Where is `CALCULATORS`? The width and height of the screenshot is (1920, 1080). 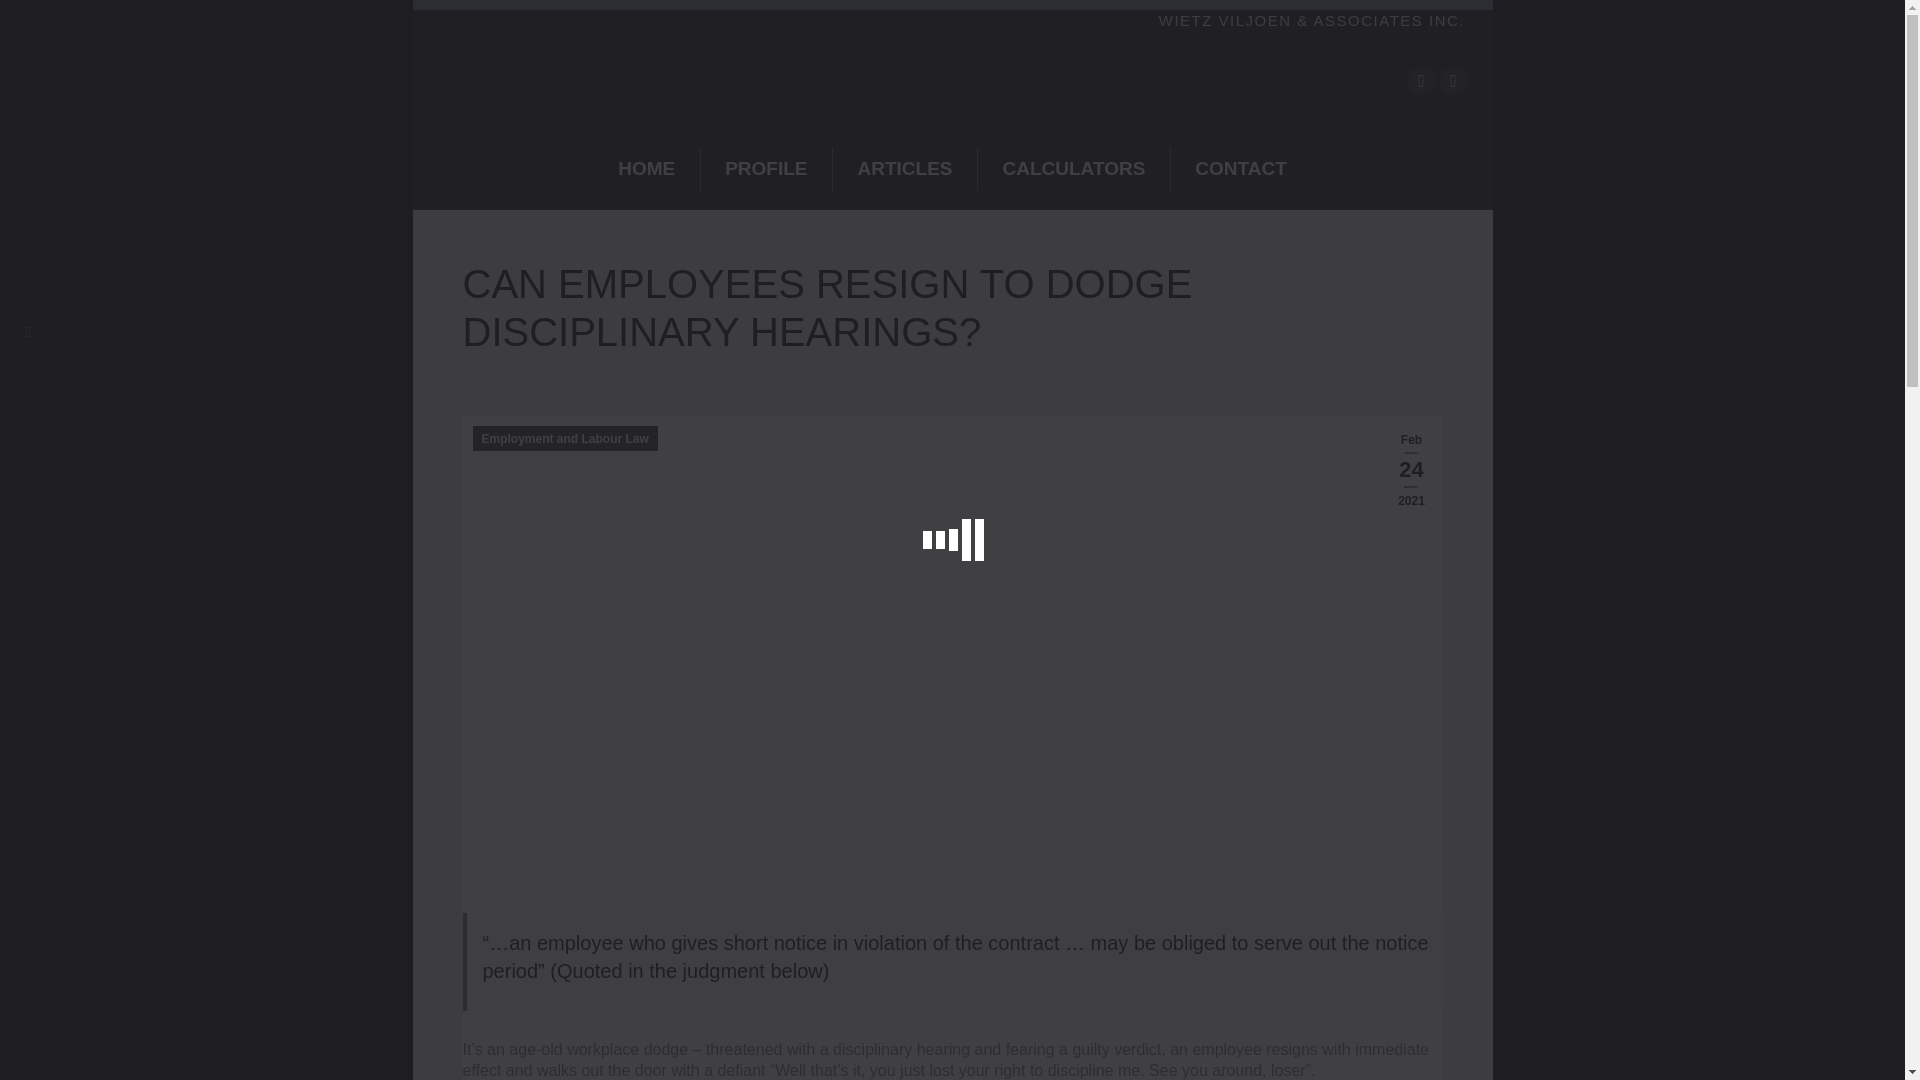
CALCULATORS is located at coordinates (1074, 168).